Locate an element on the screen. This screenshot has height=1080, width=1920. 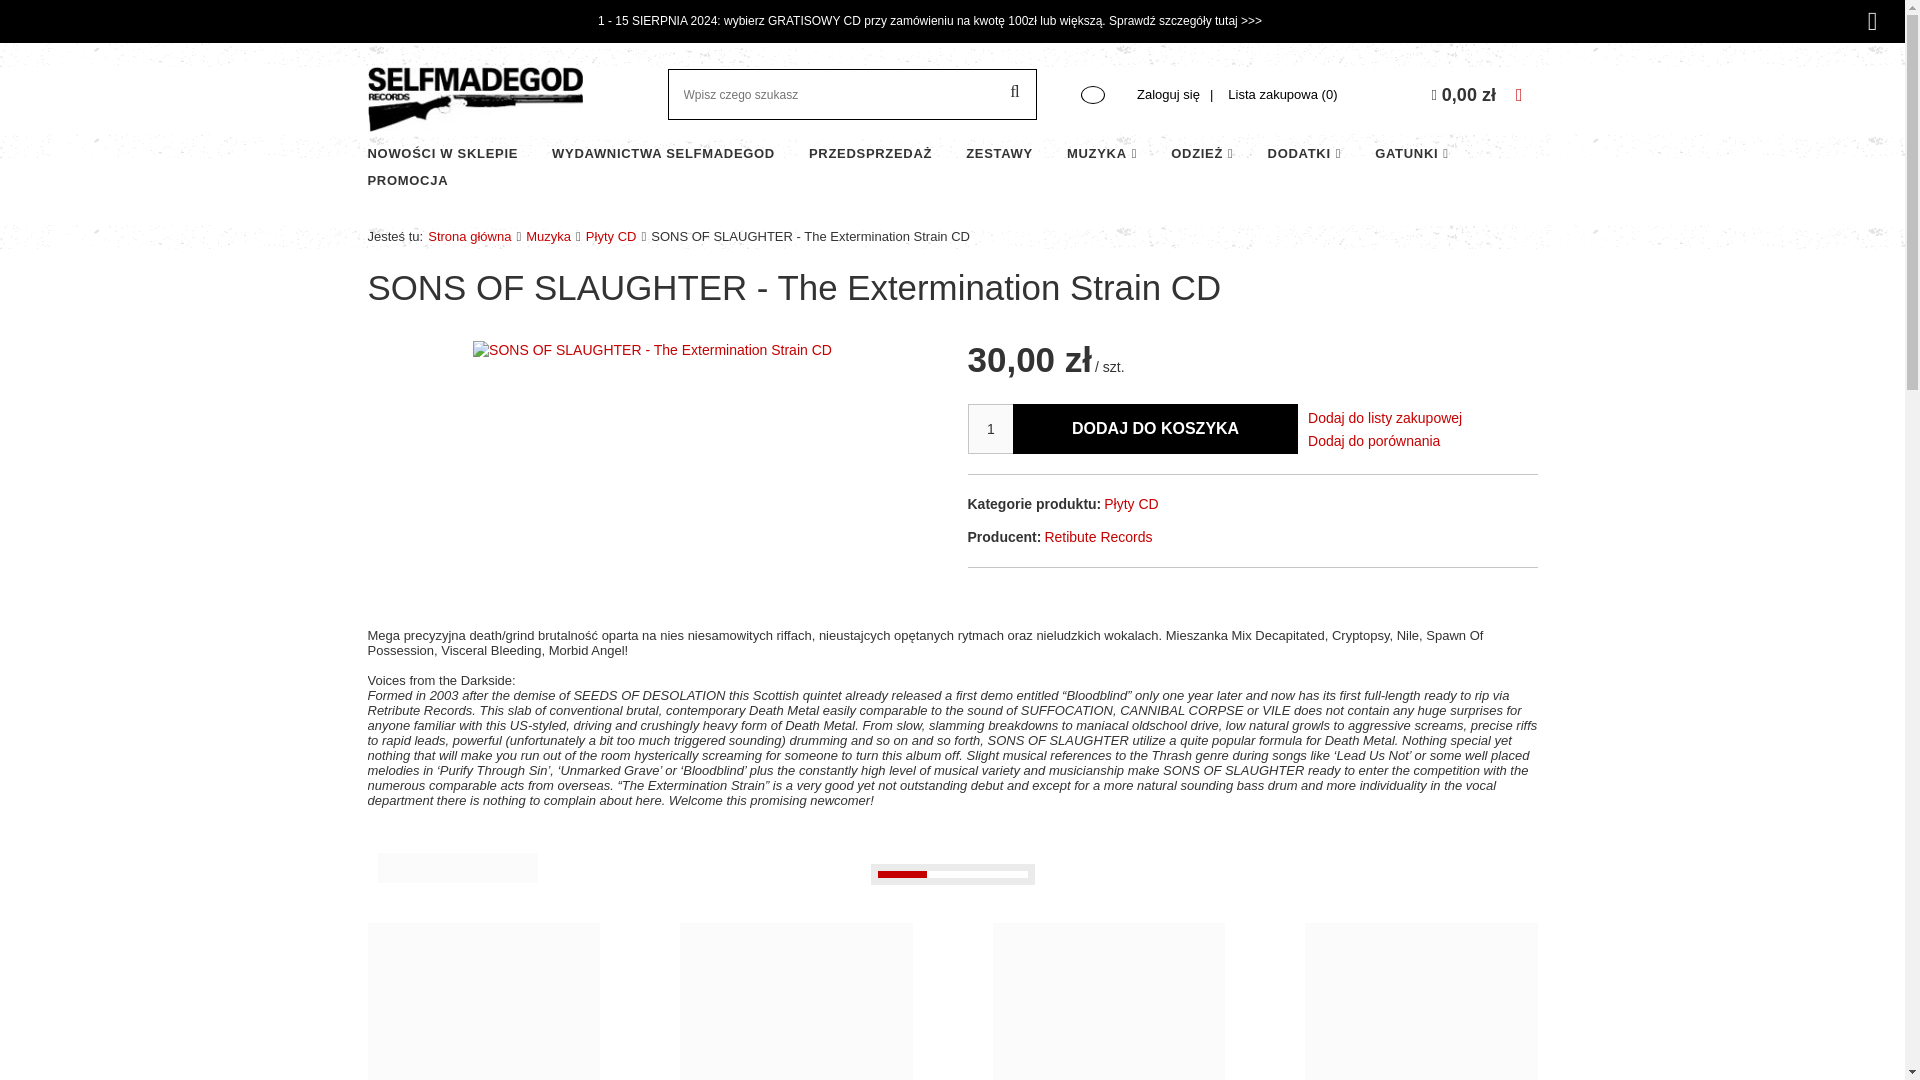
1 is located at coordinates (990, 428).